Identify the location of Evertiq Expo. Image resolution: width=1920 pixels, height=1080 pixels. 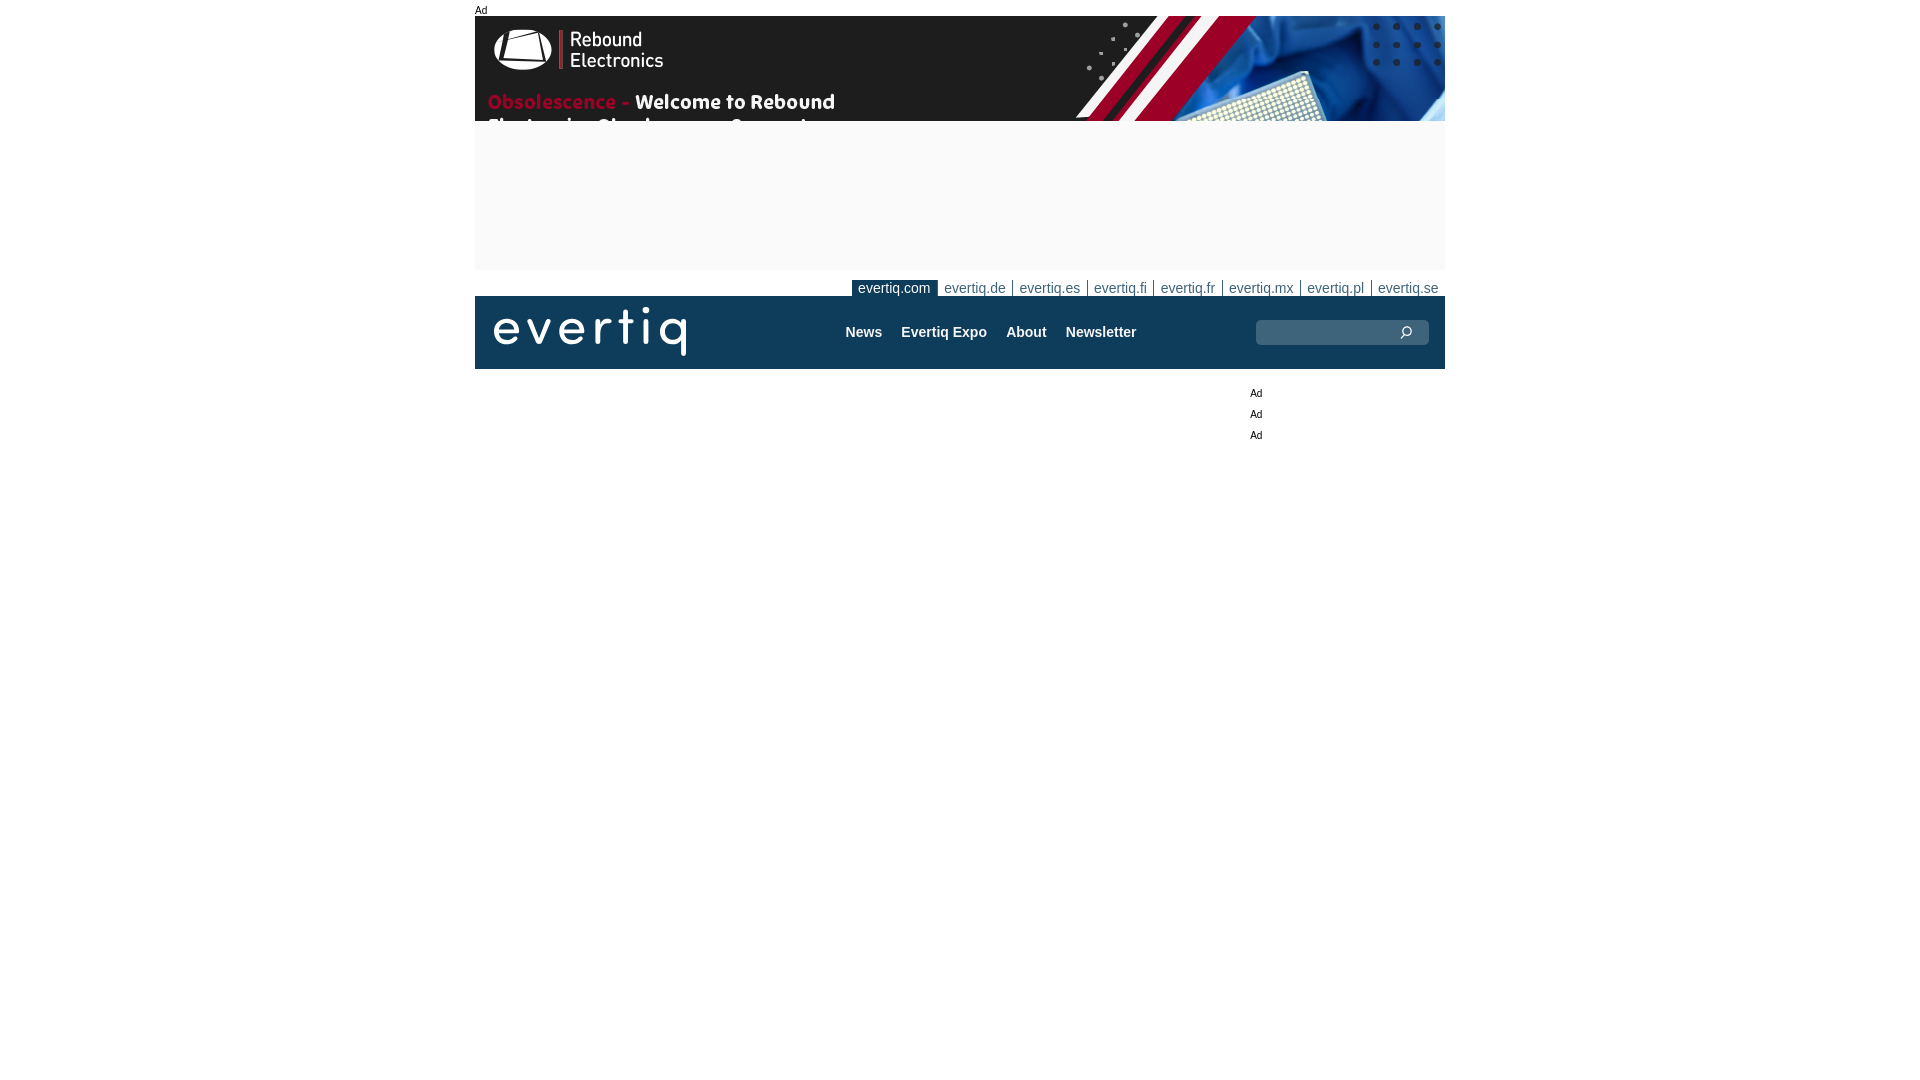
(944, 332).